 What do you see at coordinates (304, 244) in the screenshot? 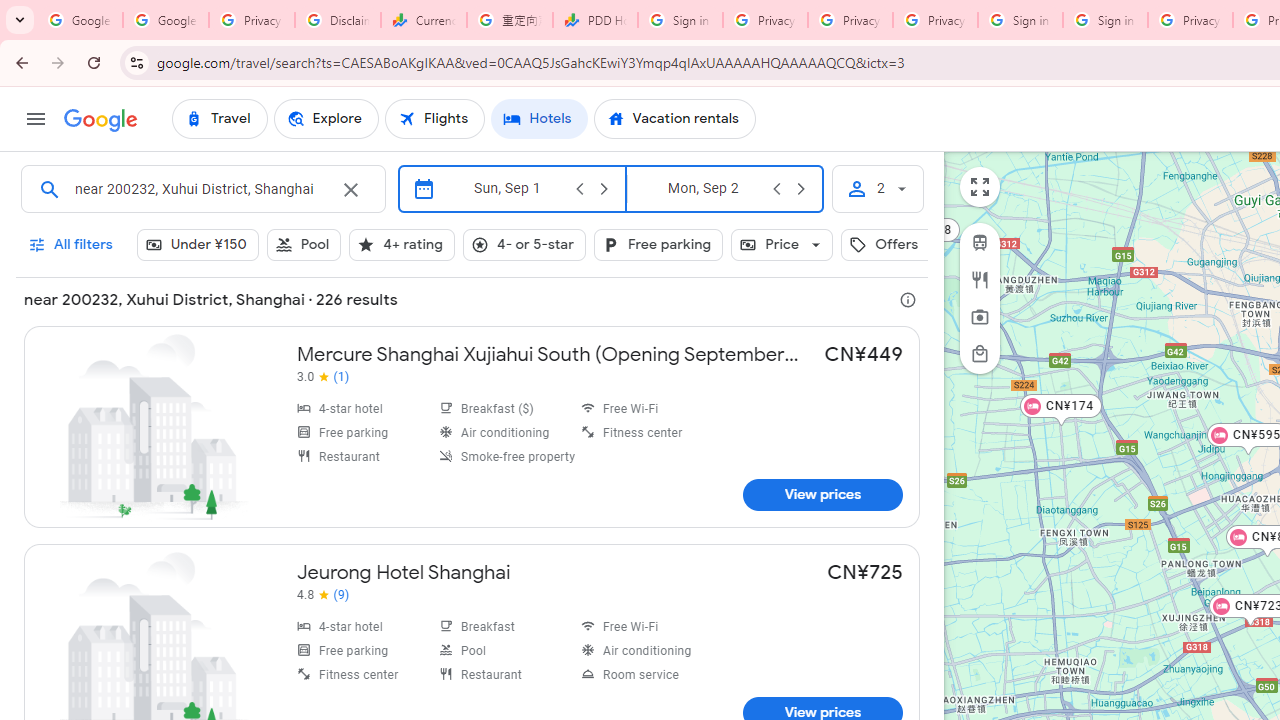
I see `Pool, Amenities, Not selected` at bounding box center [304, 244].